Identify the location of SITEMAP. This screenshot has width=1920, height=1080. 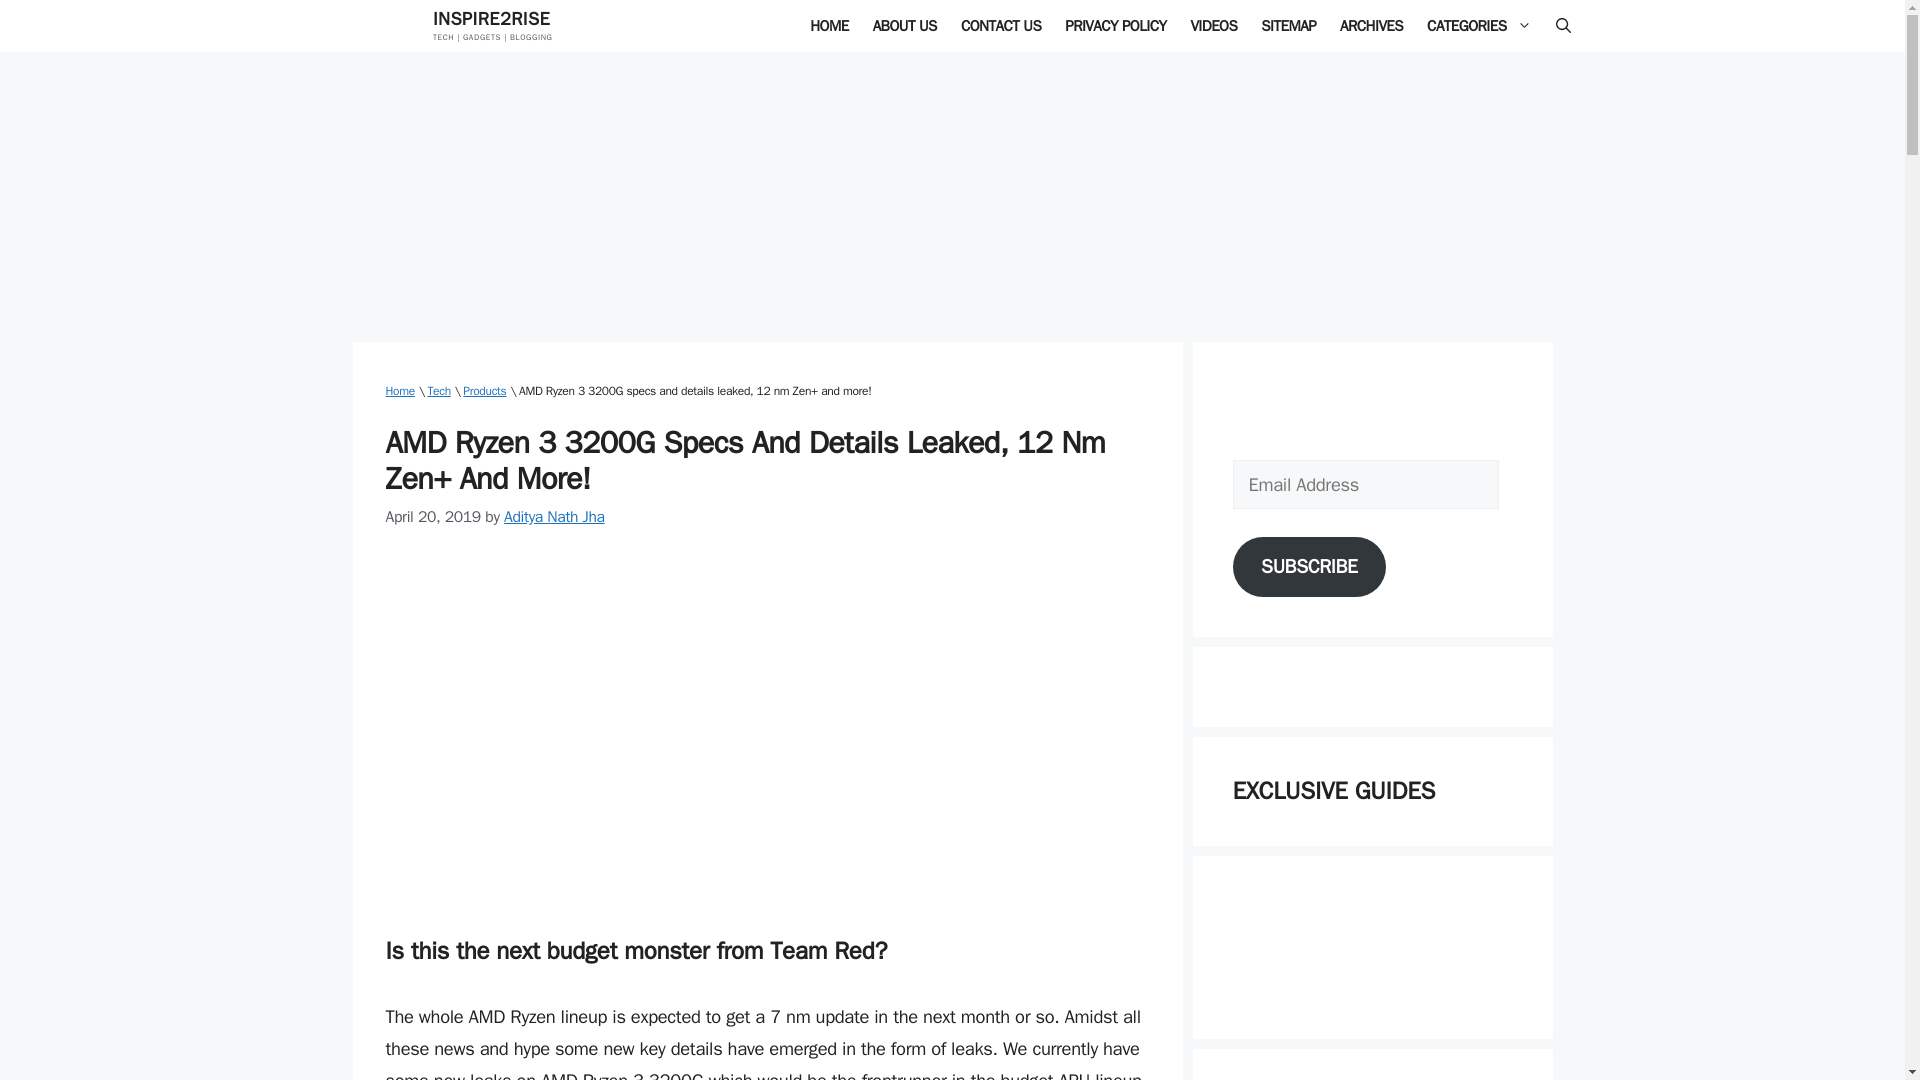
(1288, 26).